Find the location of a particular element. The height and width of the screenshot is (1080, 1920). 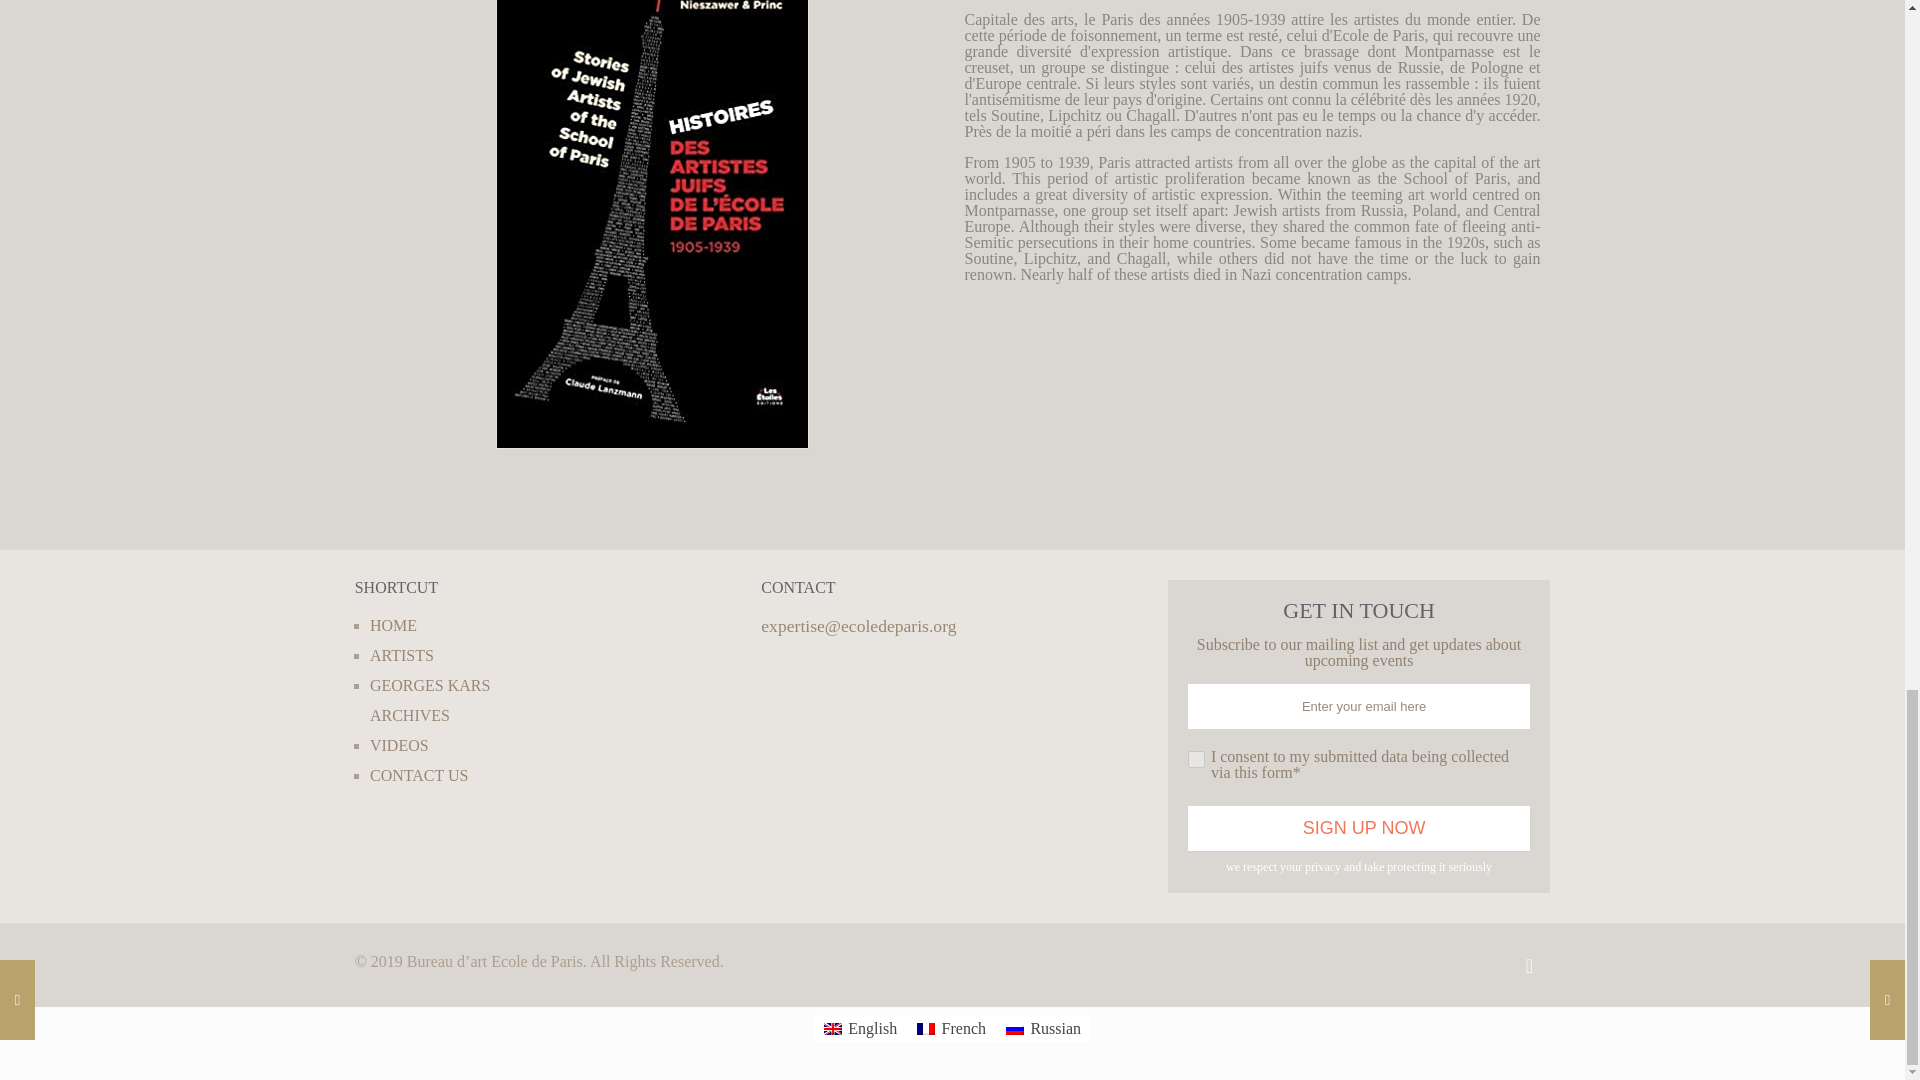

ARTISTS is located at coordinates (402, 655).